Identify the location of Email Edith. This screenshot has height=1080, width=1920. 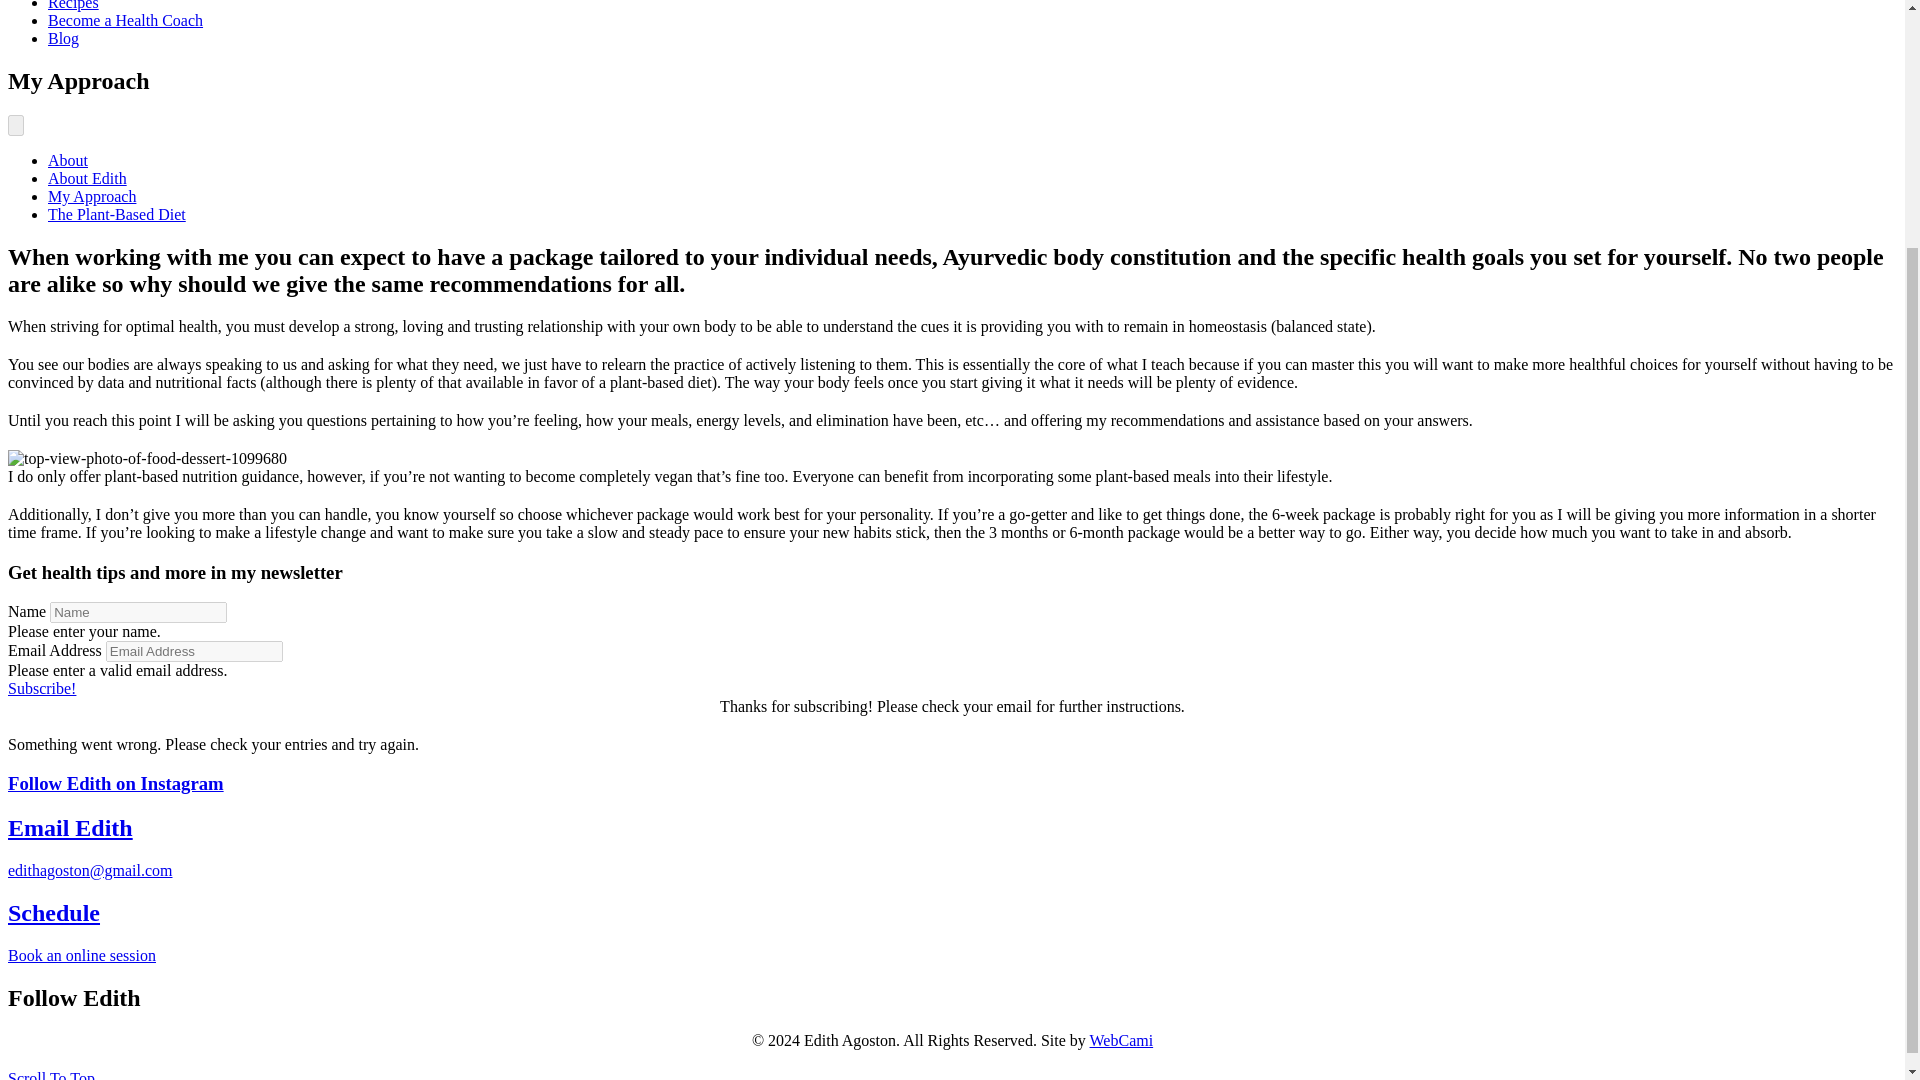
(70, 828).